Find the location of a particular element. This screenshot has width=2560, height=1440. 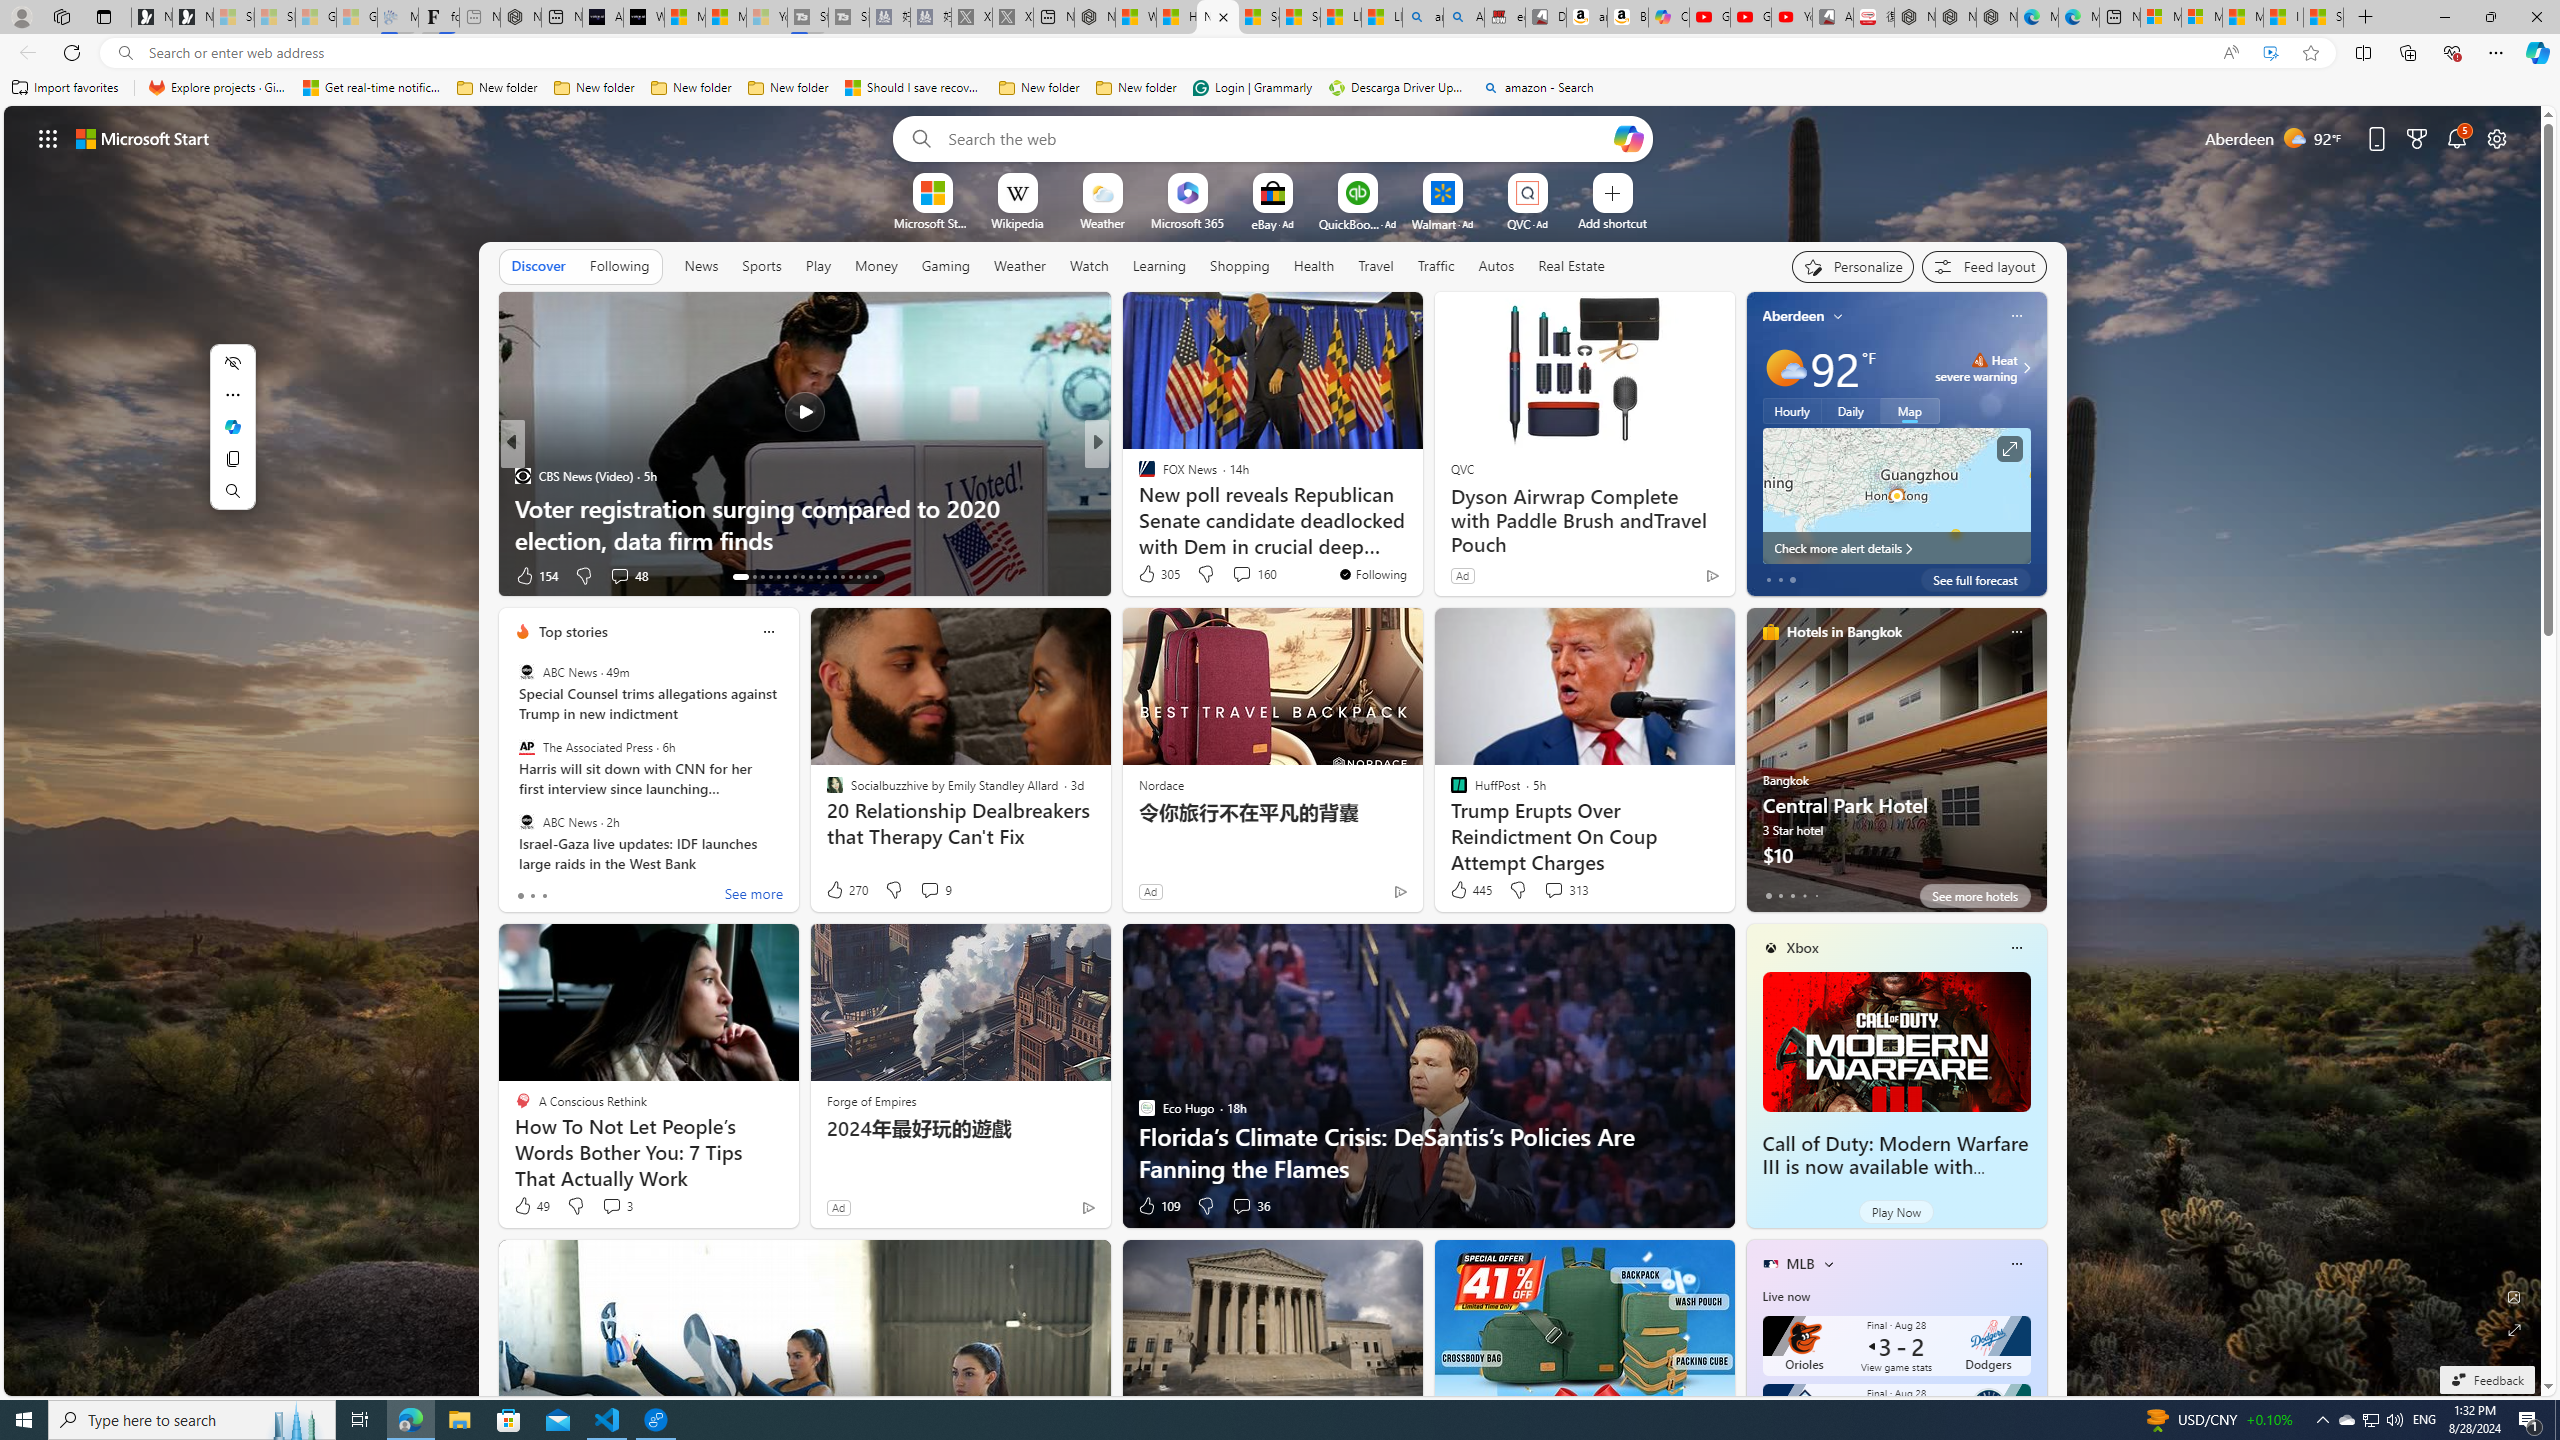

View comments 9 Comment is located at coordinates (929, 890).